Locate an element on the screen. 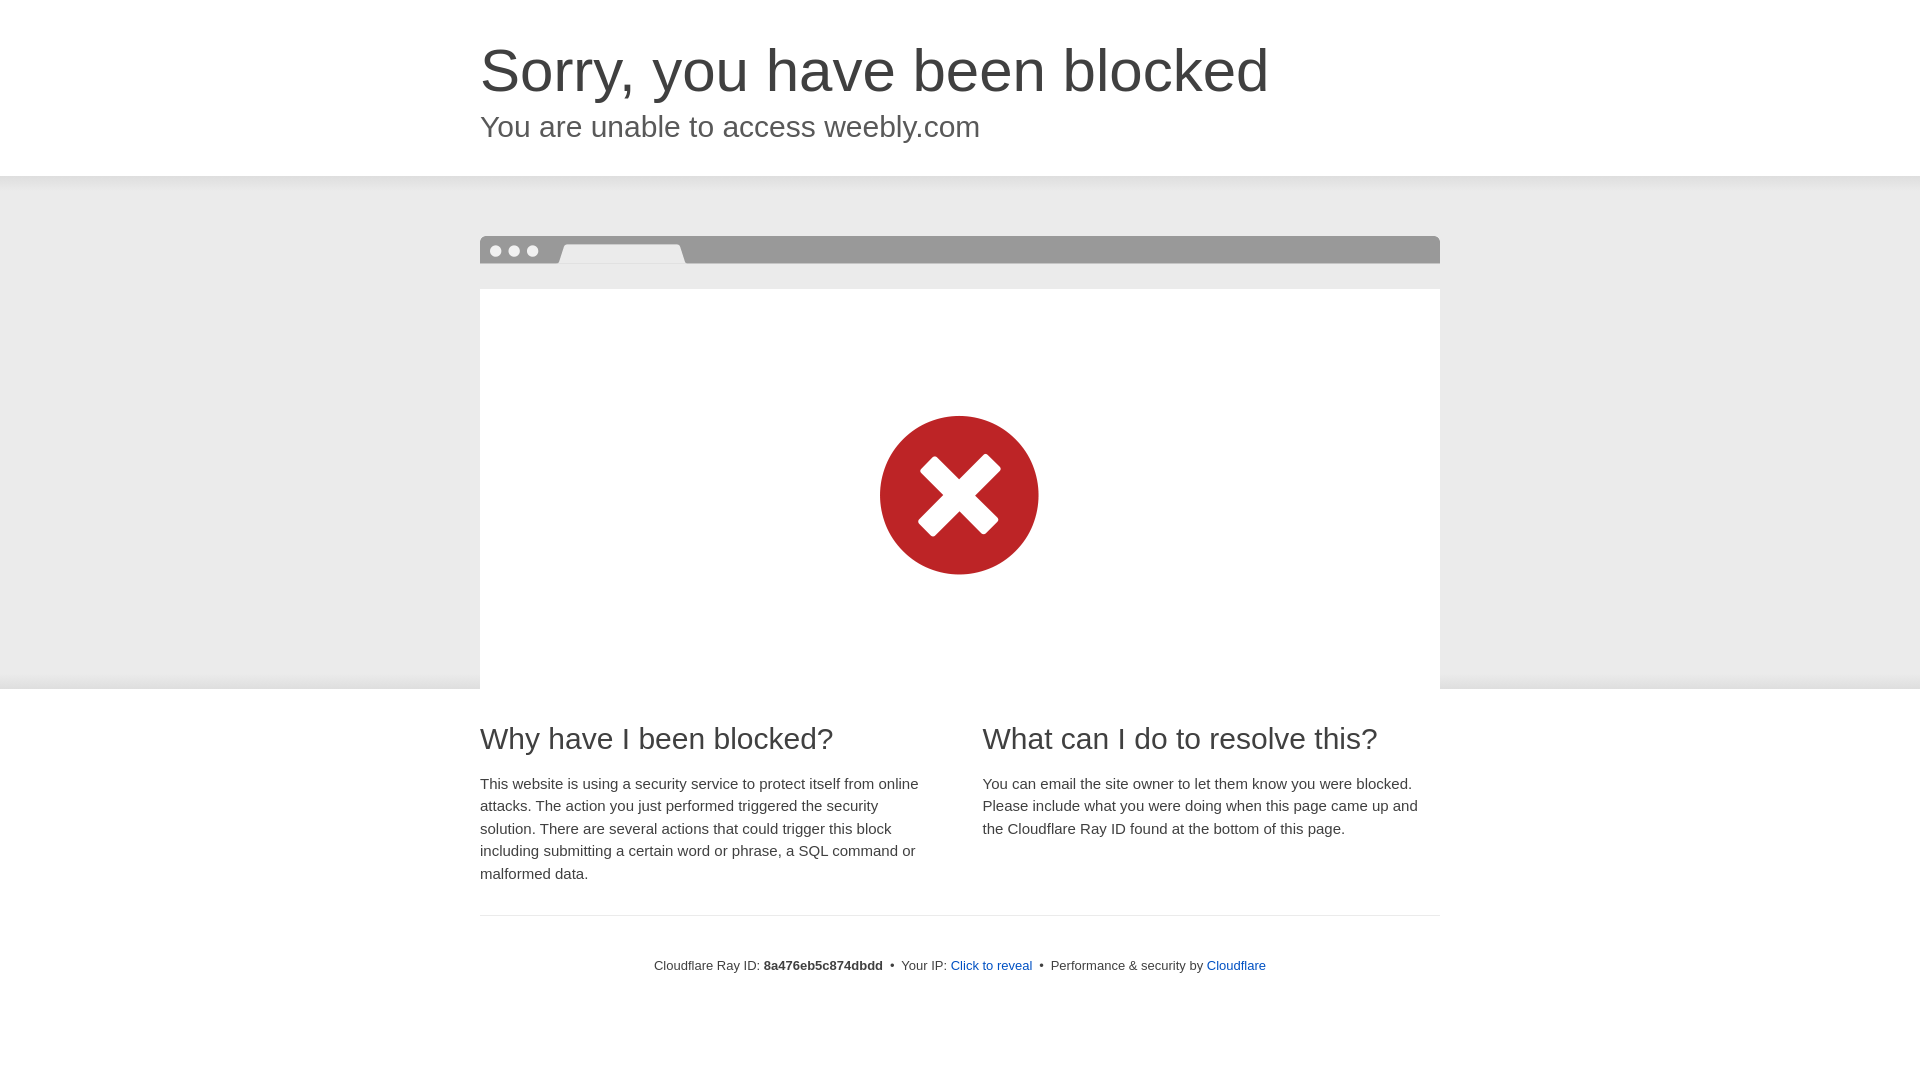 This screenshot has height=1080, width=1920. Click to reveal is located at coordinates (991, 966).